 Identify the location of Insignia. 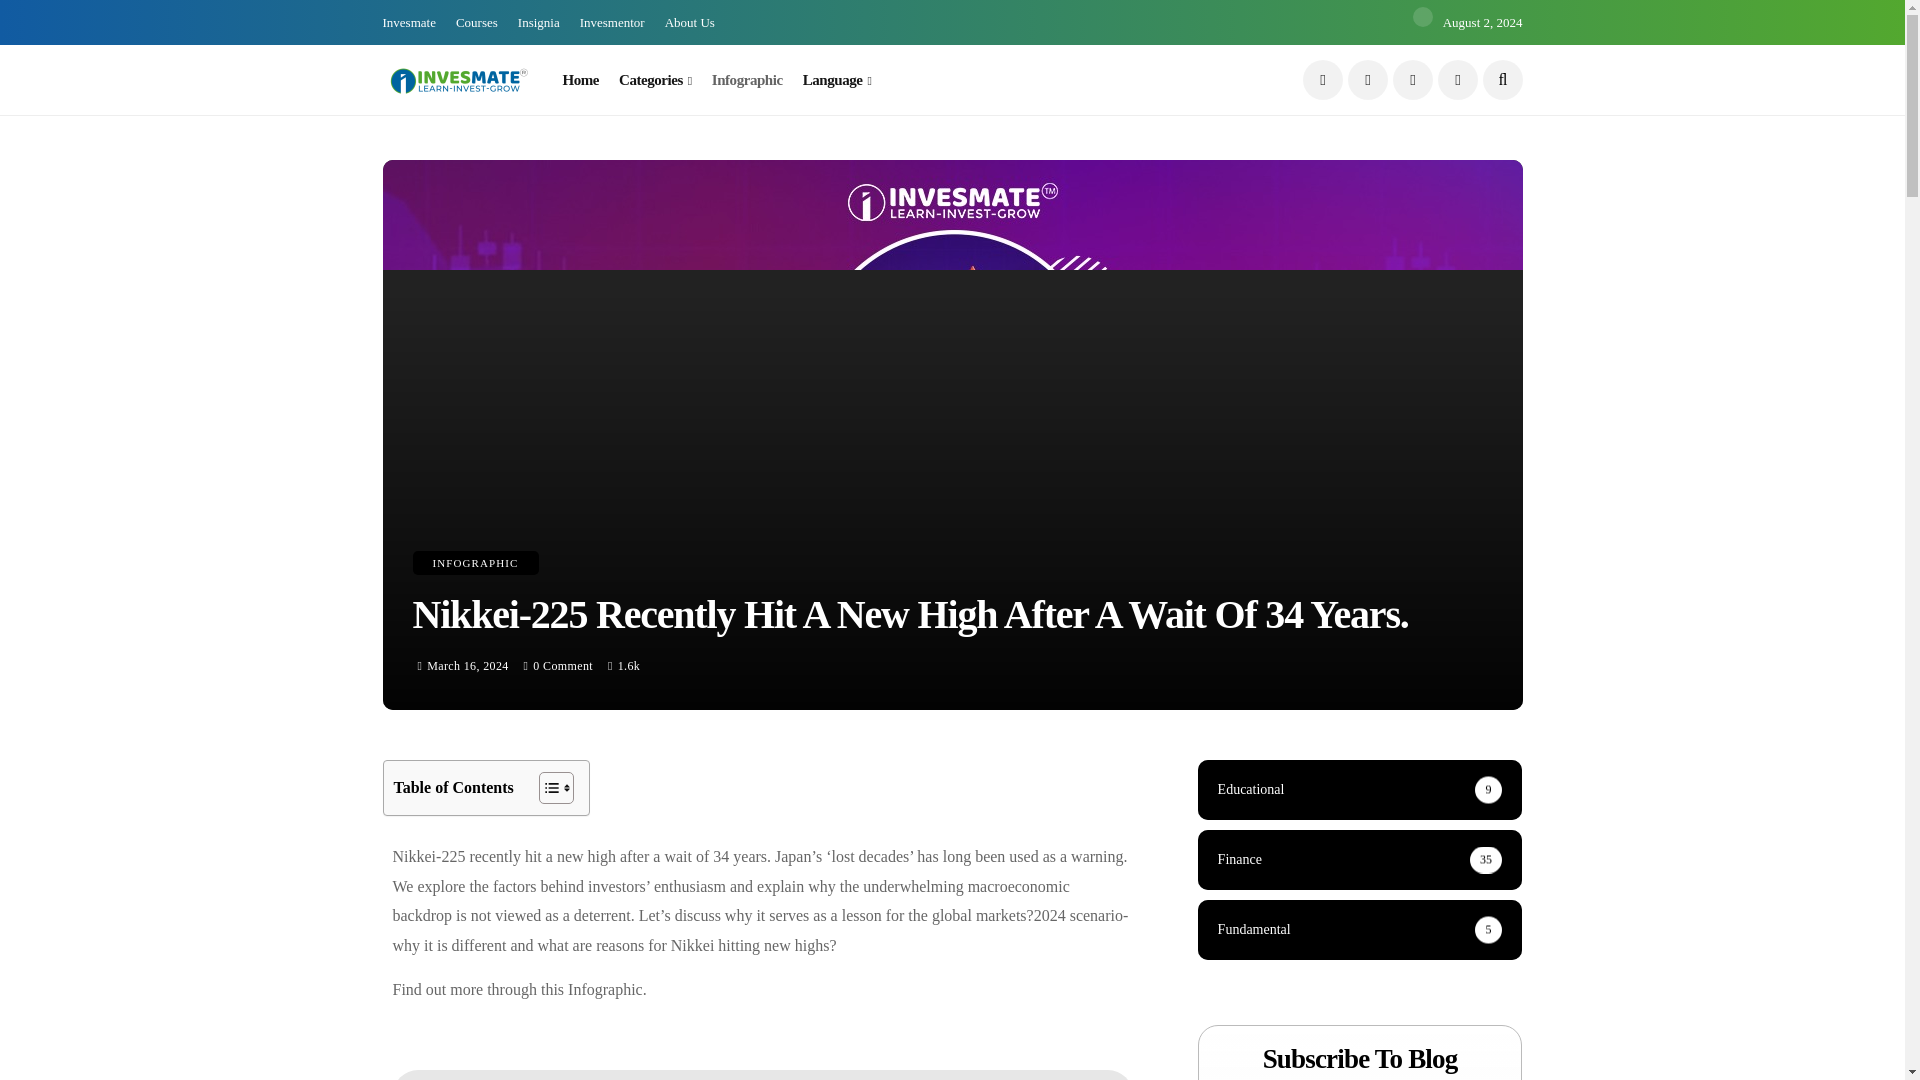
(539, 22).